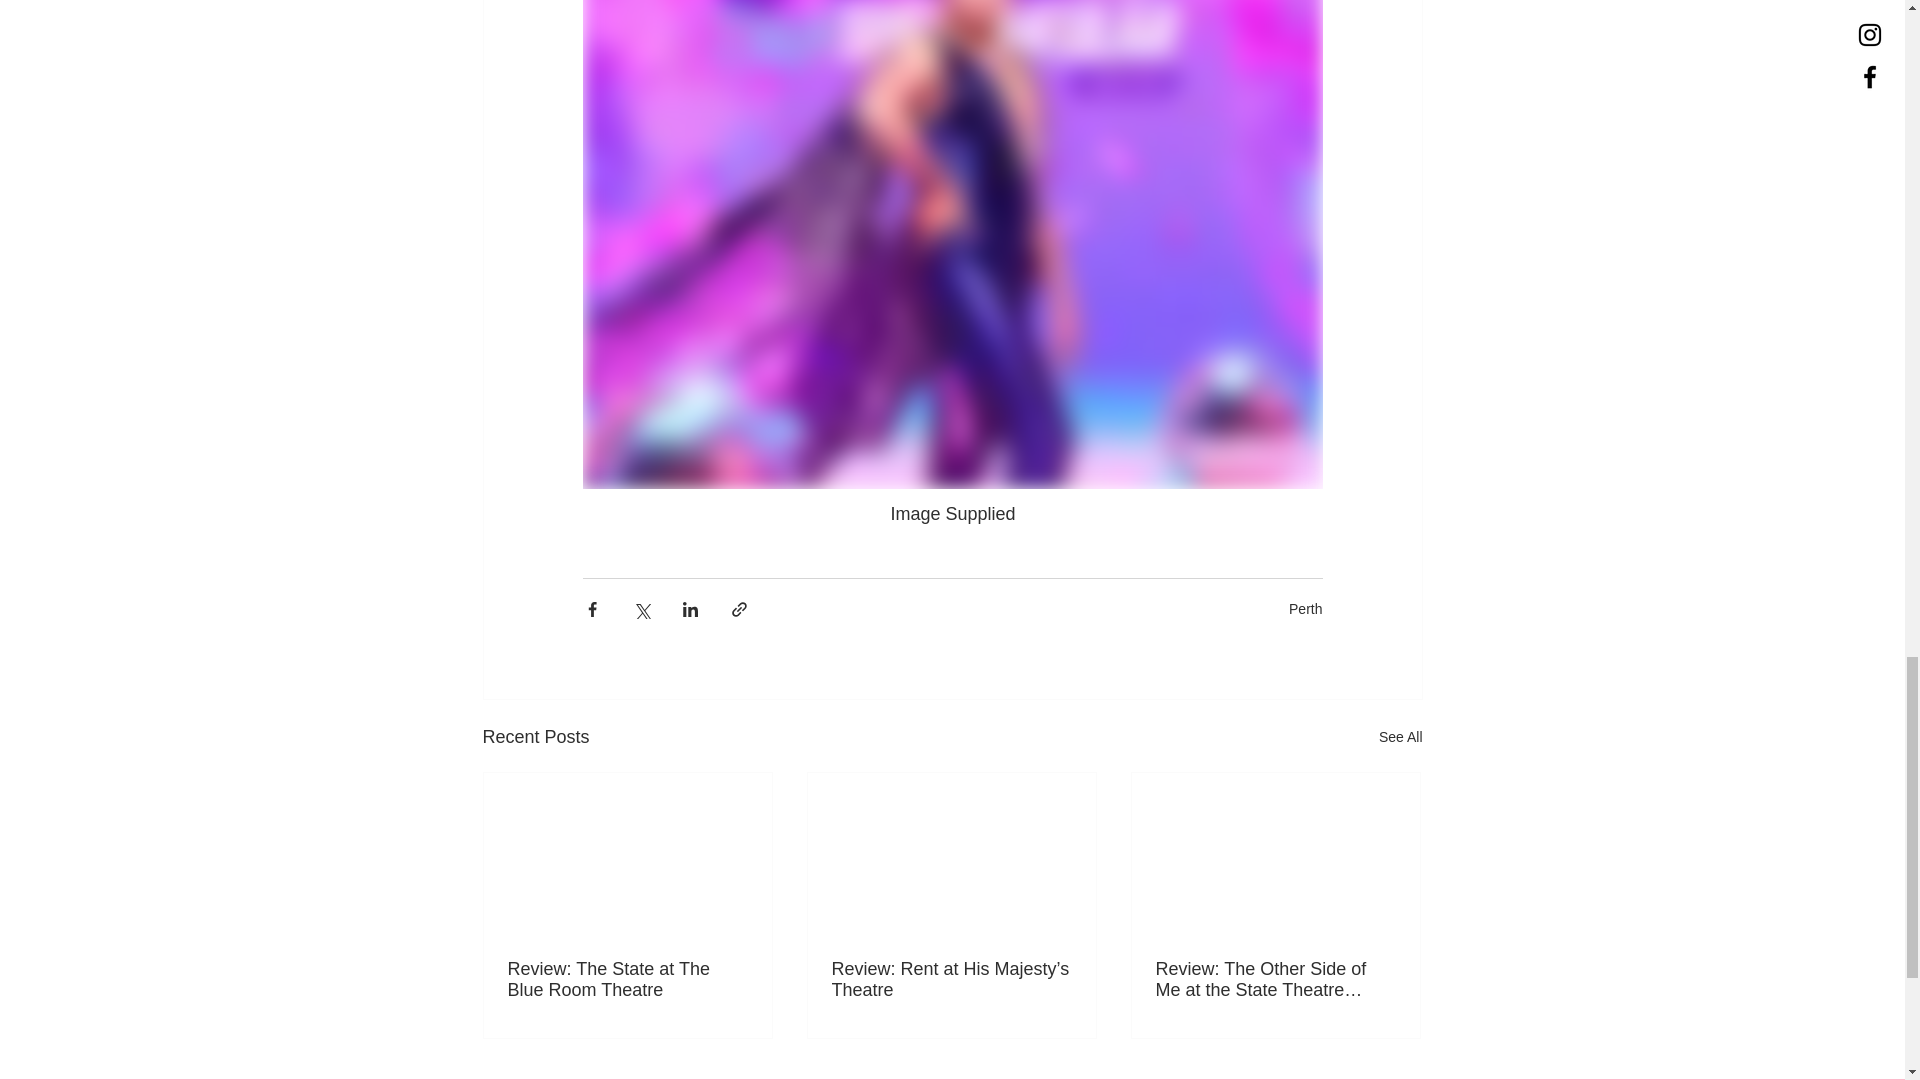  Describe the element at coordinates (1275, 980) in the screenshot. I see `Review: The Other Side of Me at the State Theatre Centre` at that location.